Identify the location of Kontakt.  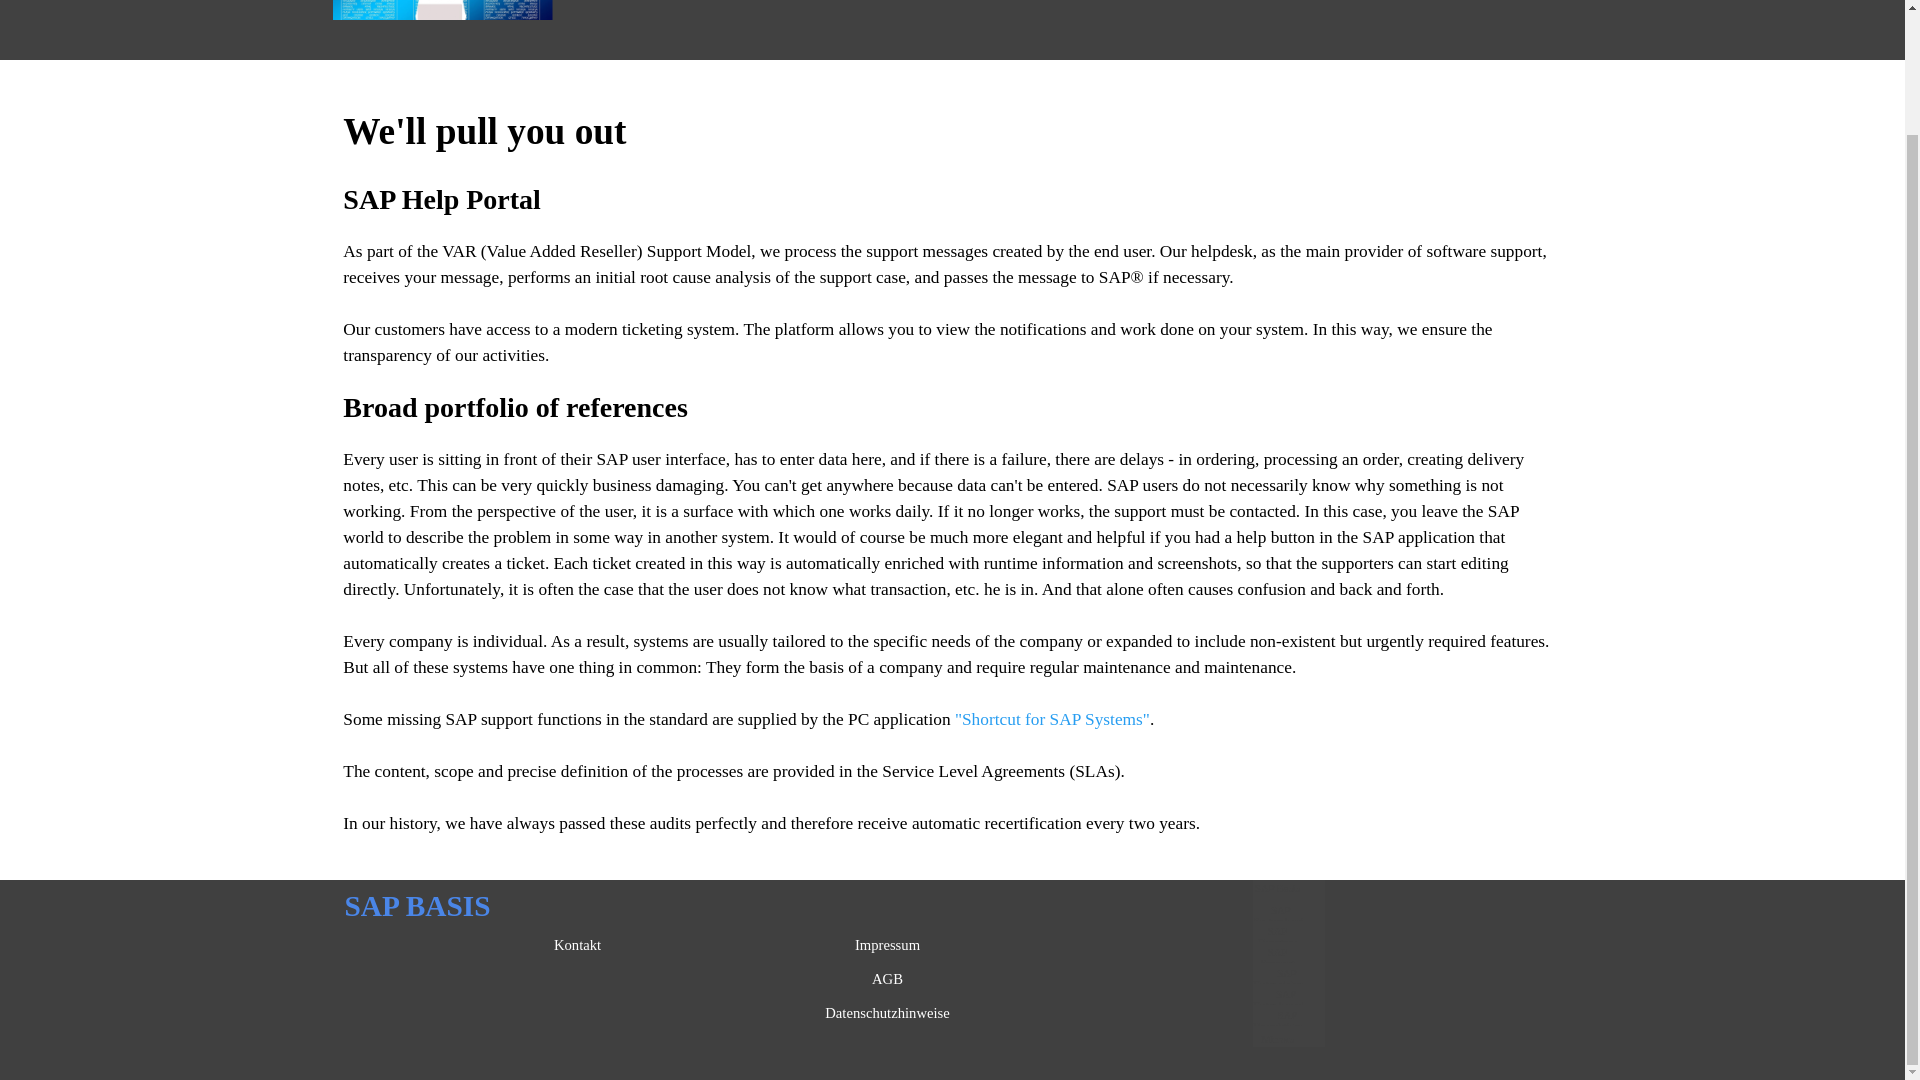
(578, 944).